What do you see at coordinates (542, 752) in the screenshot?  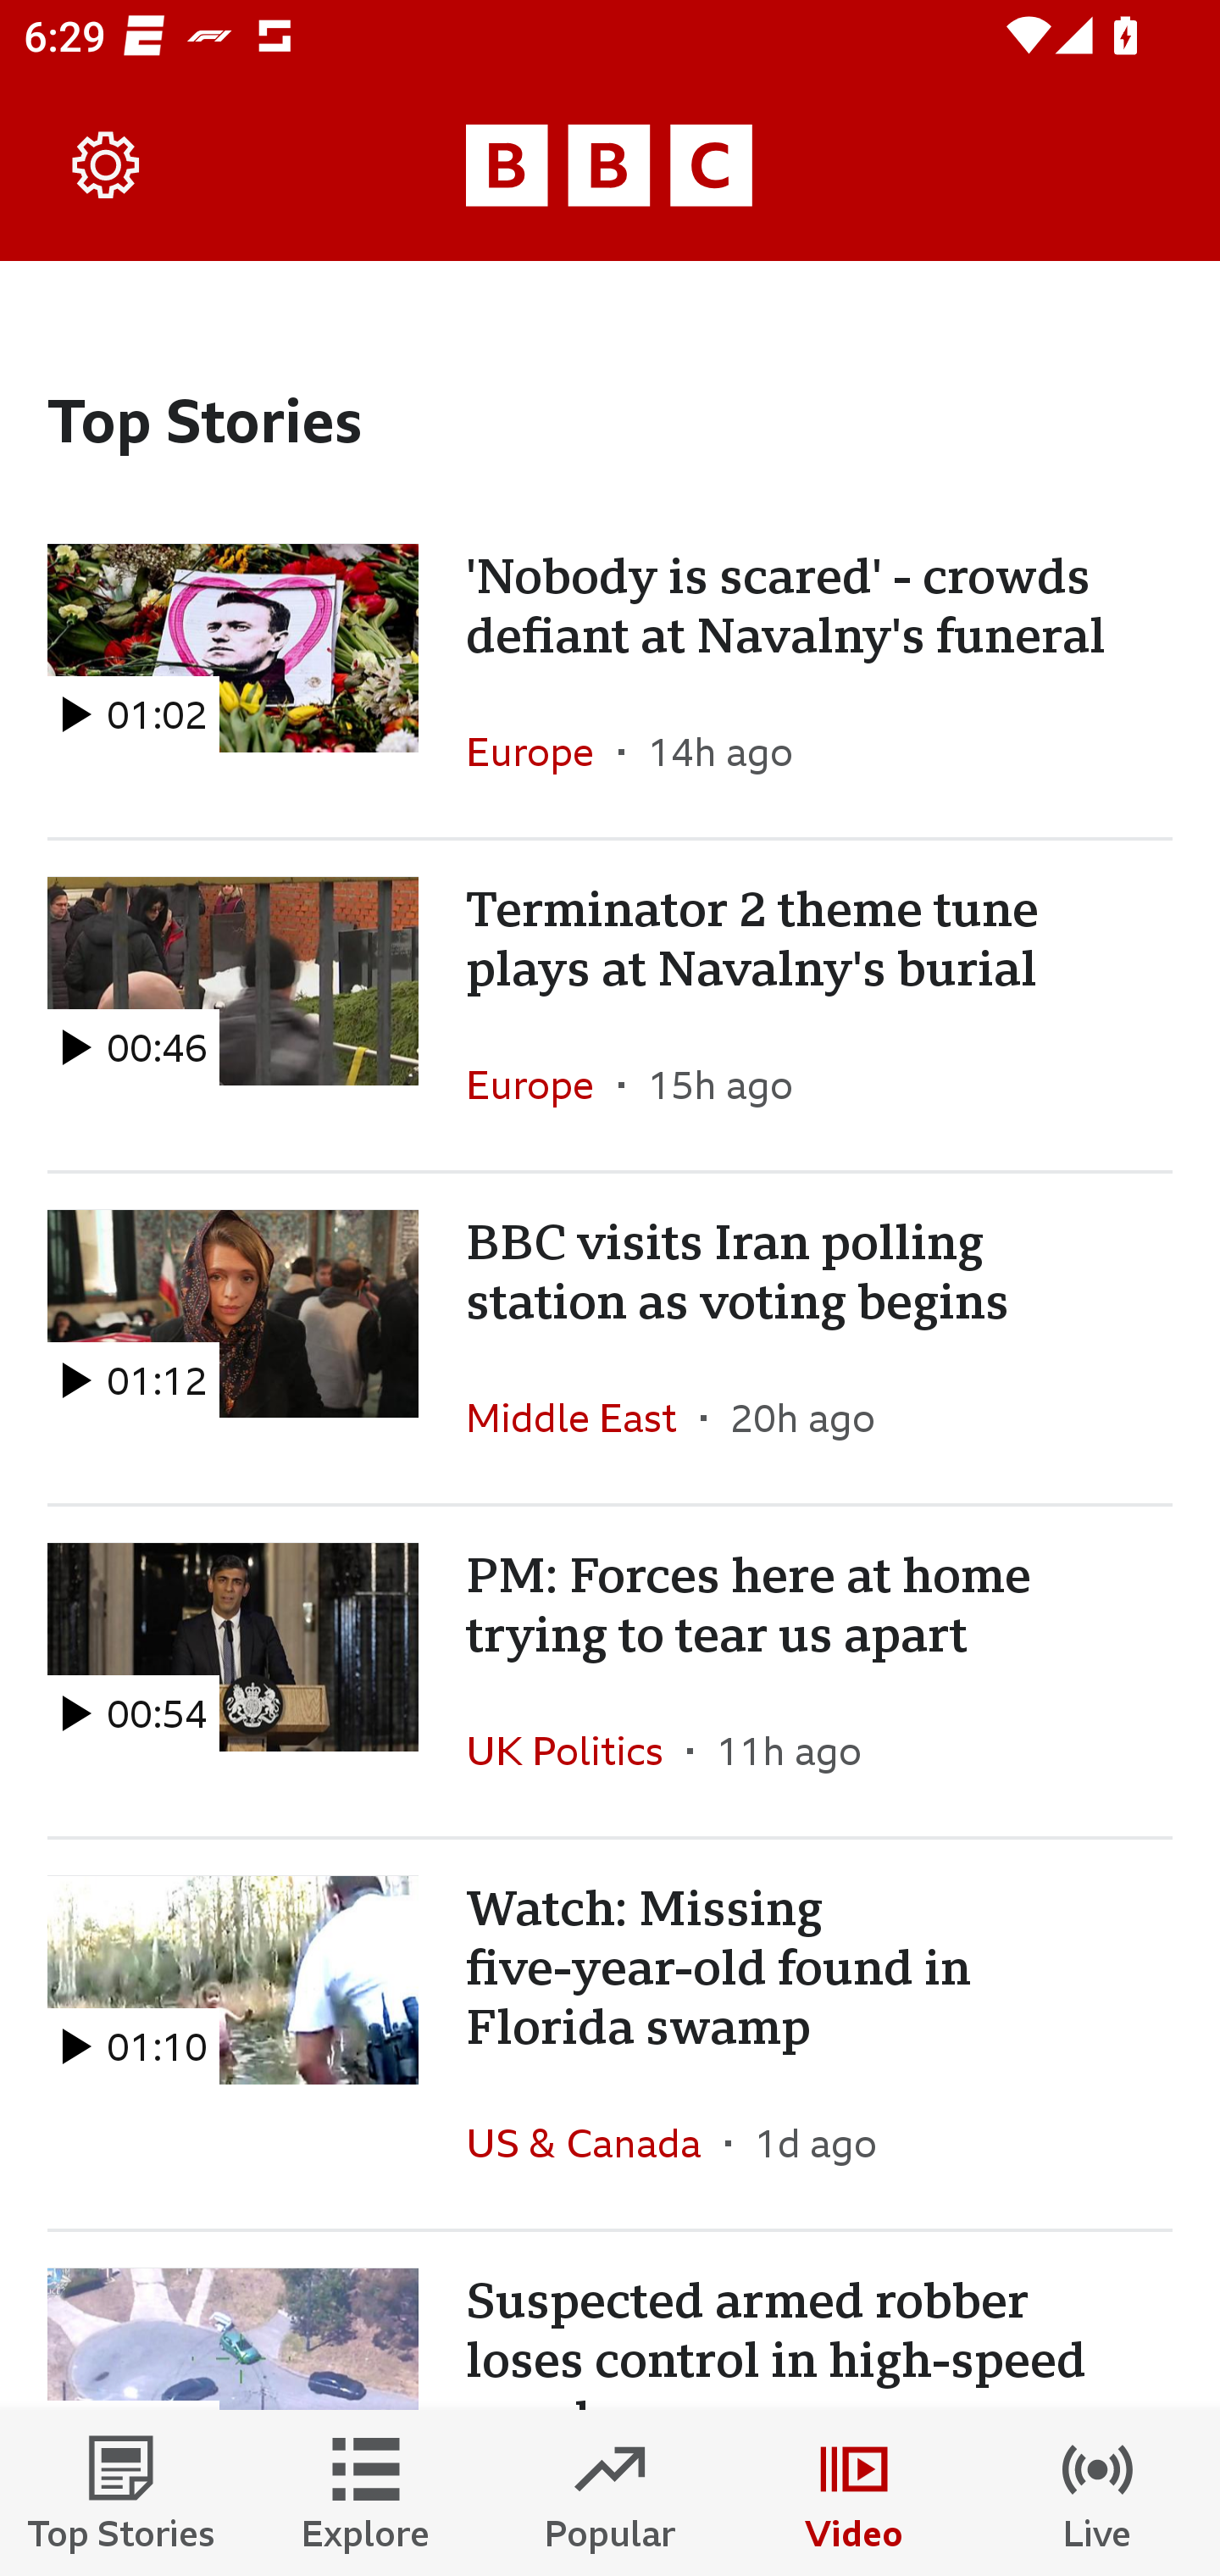 I see `Europe In the section Europe` at bounding box center [542, 752].